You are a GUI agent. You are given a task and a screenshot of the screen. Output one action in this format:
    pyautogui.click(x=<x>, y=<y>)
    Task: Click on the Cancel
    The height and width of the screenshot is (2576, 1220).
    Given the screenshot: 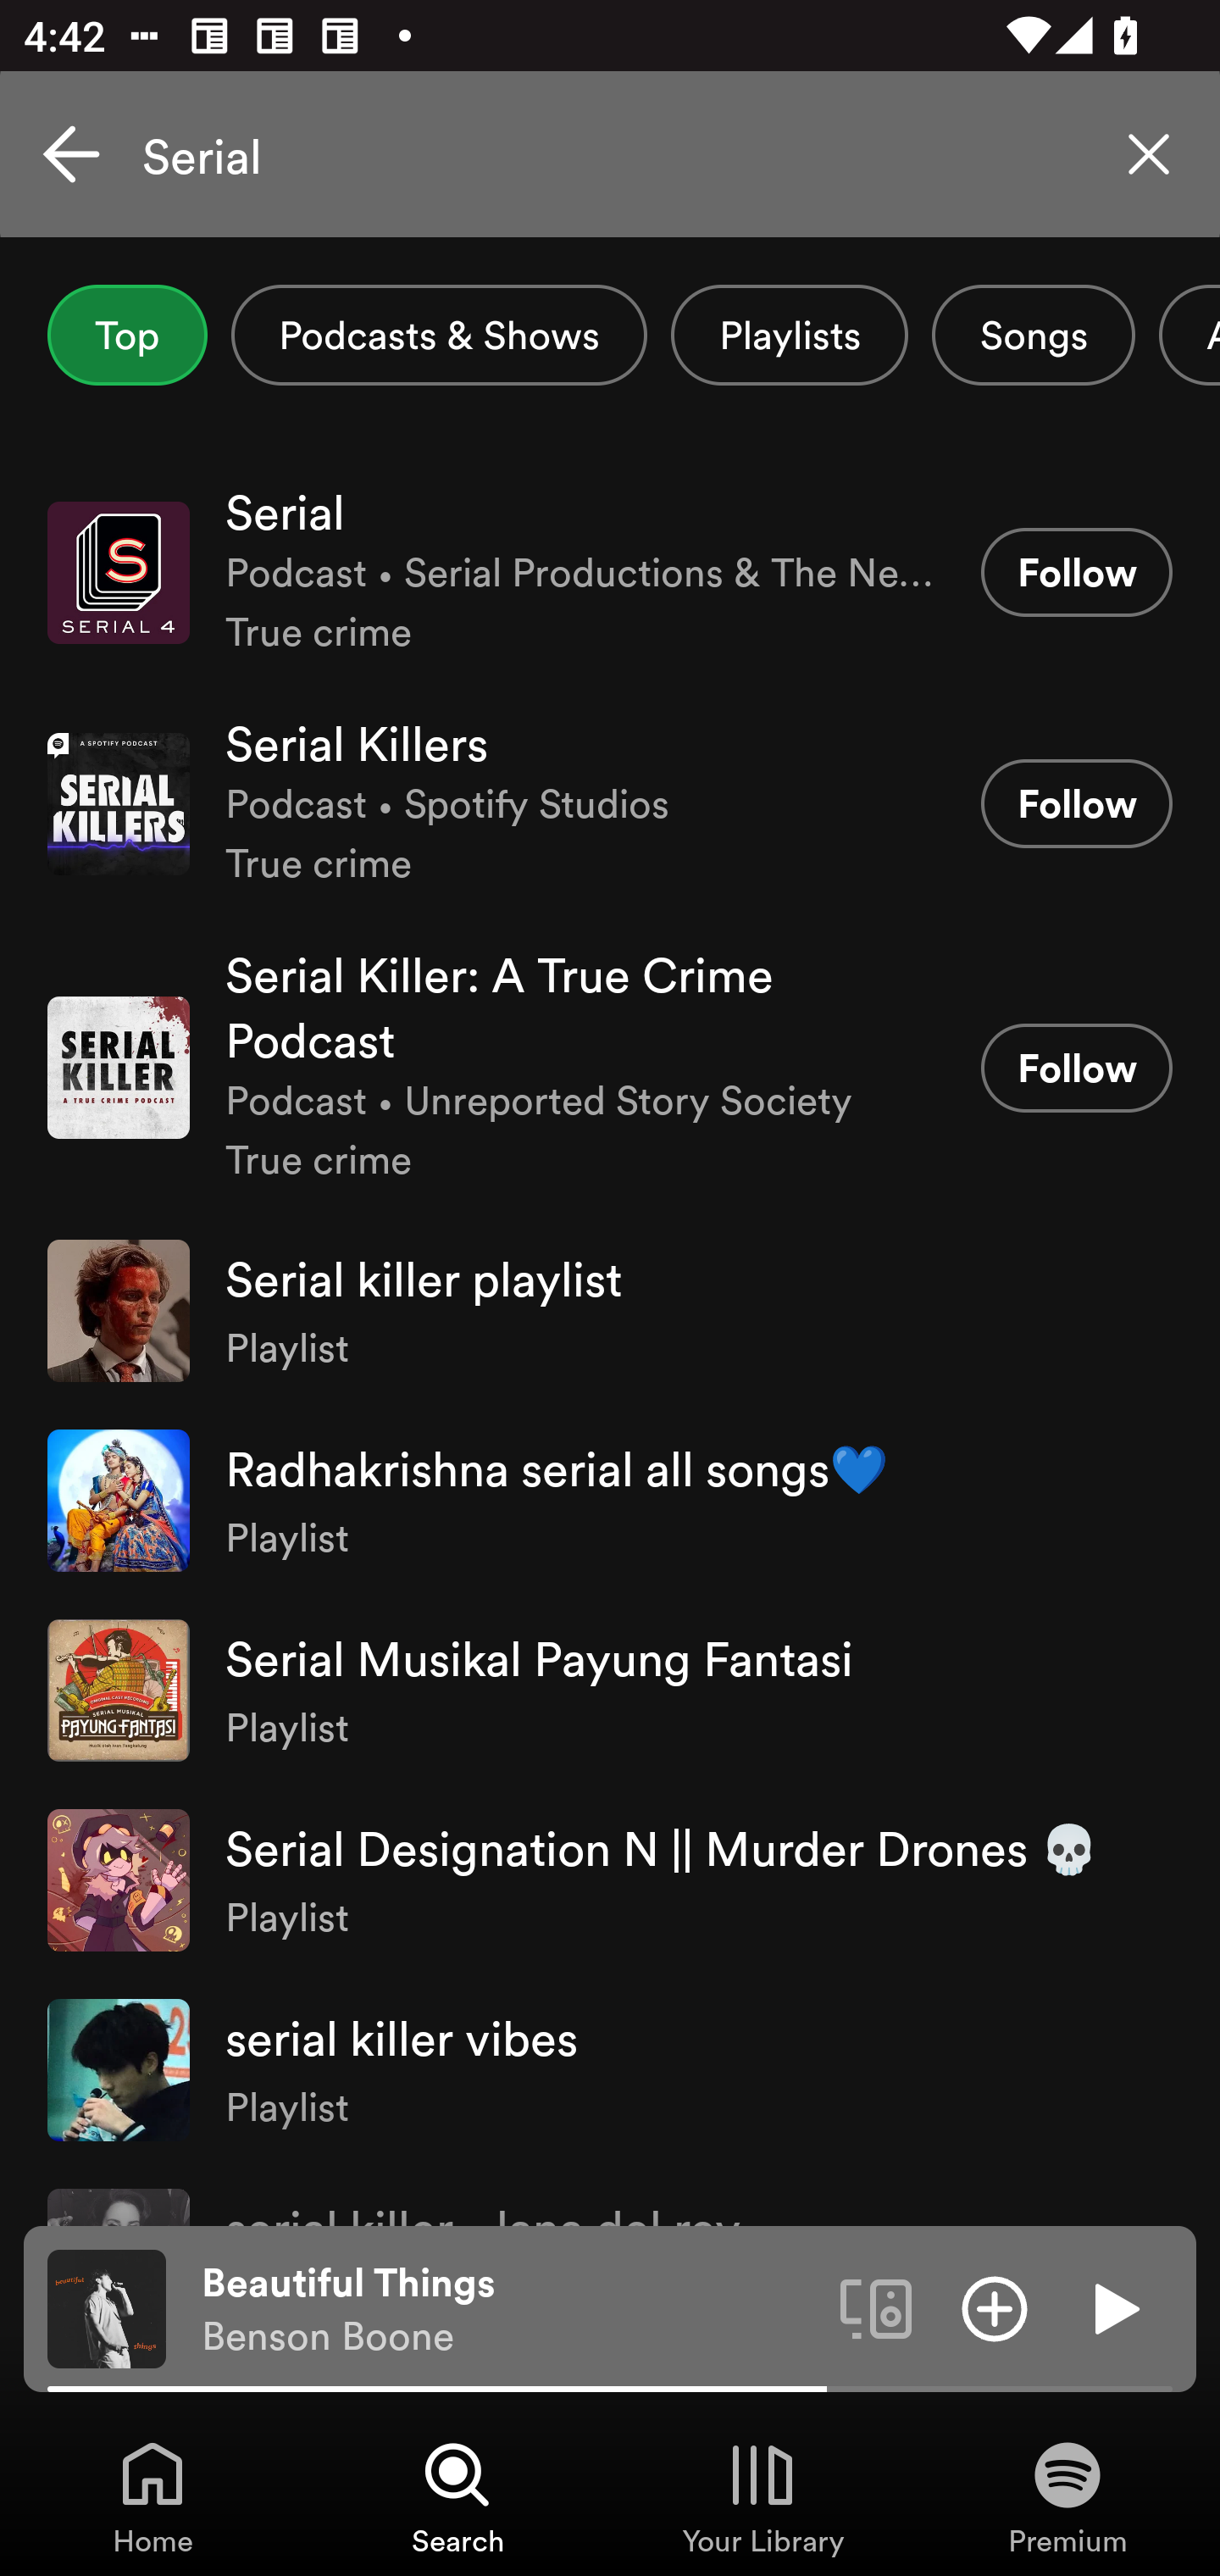 What is the action you would take?
    pyautogui.click(x=71, y=154)
    